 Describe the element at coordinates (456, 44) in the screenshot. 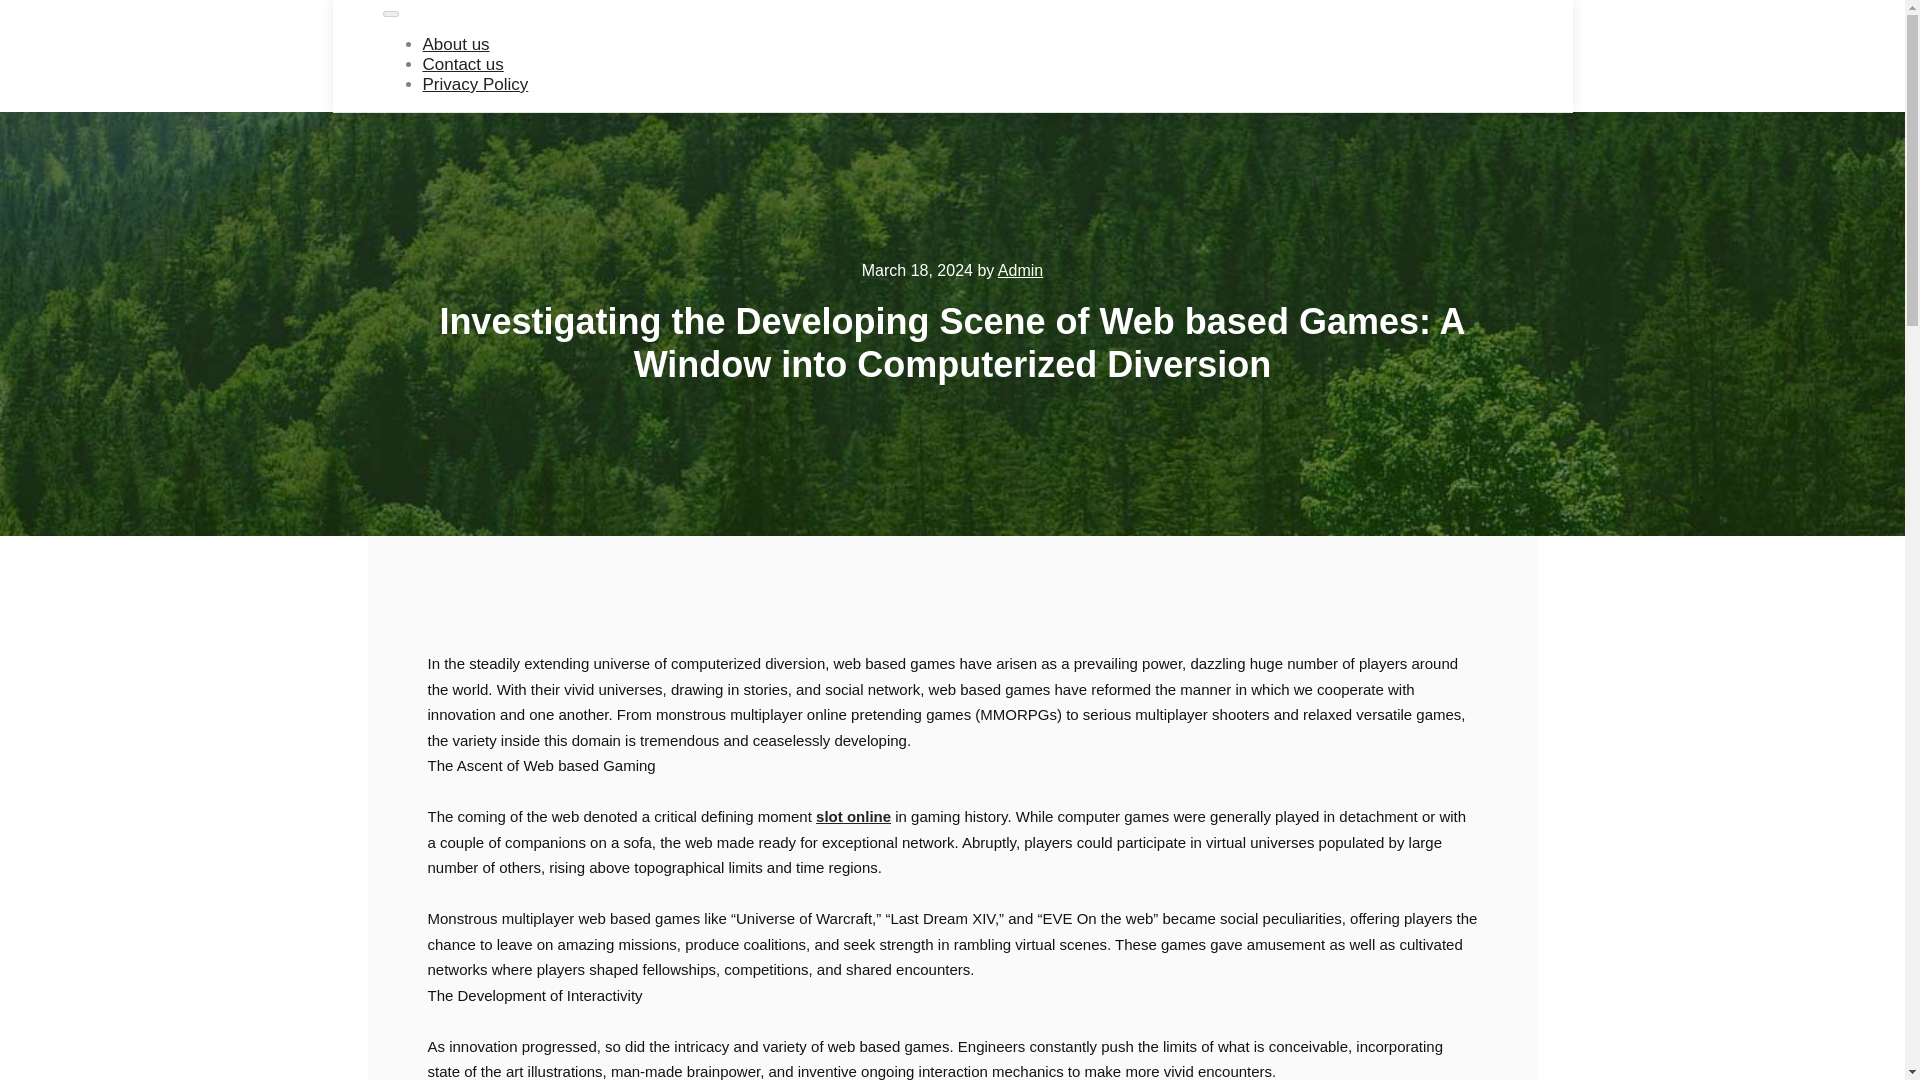

I see `About us` at that location.